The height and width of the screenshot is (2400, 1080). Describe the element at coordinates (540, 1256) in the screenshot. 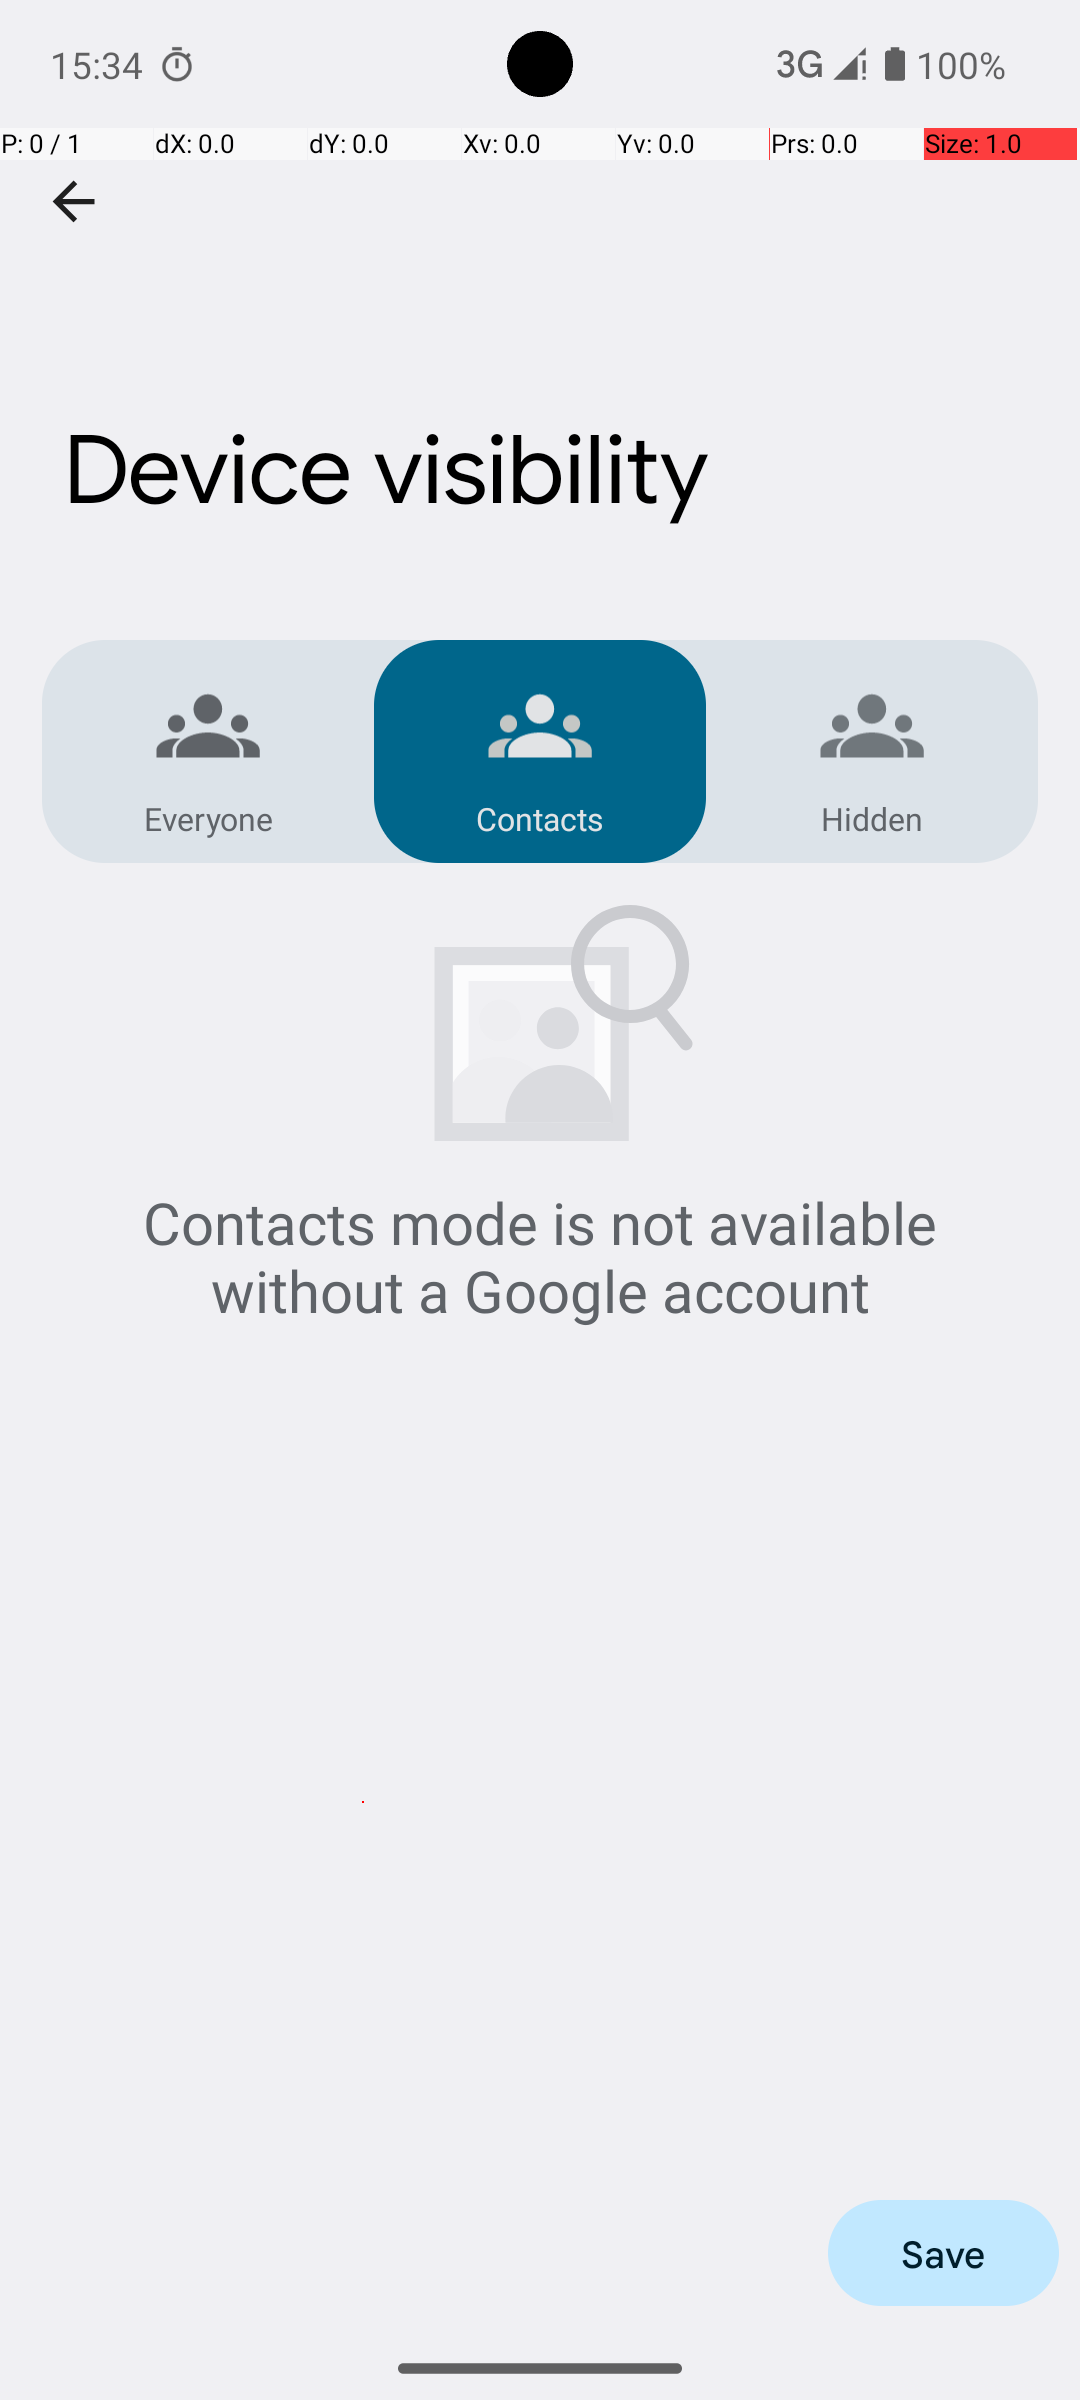

I see `Contacts mode is not available without a Google account` at that location.